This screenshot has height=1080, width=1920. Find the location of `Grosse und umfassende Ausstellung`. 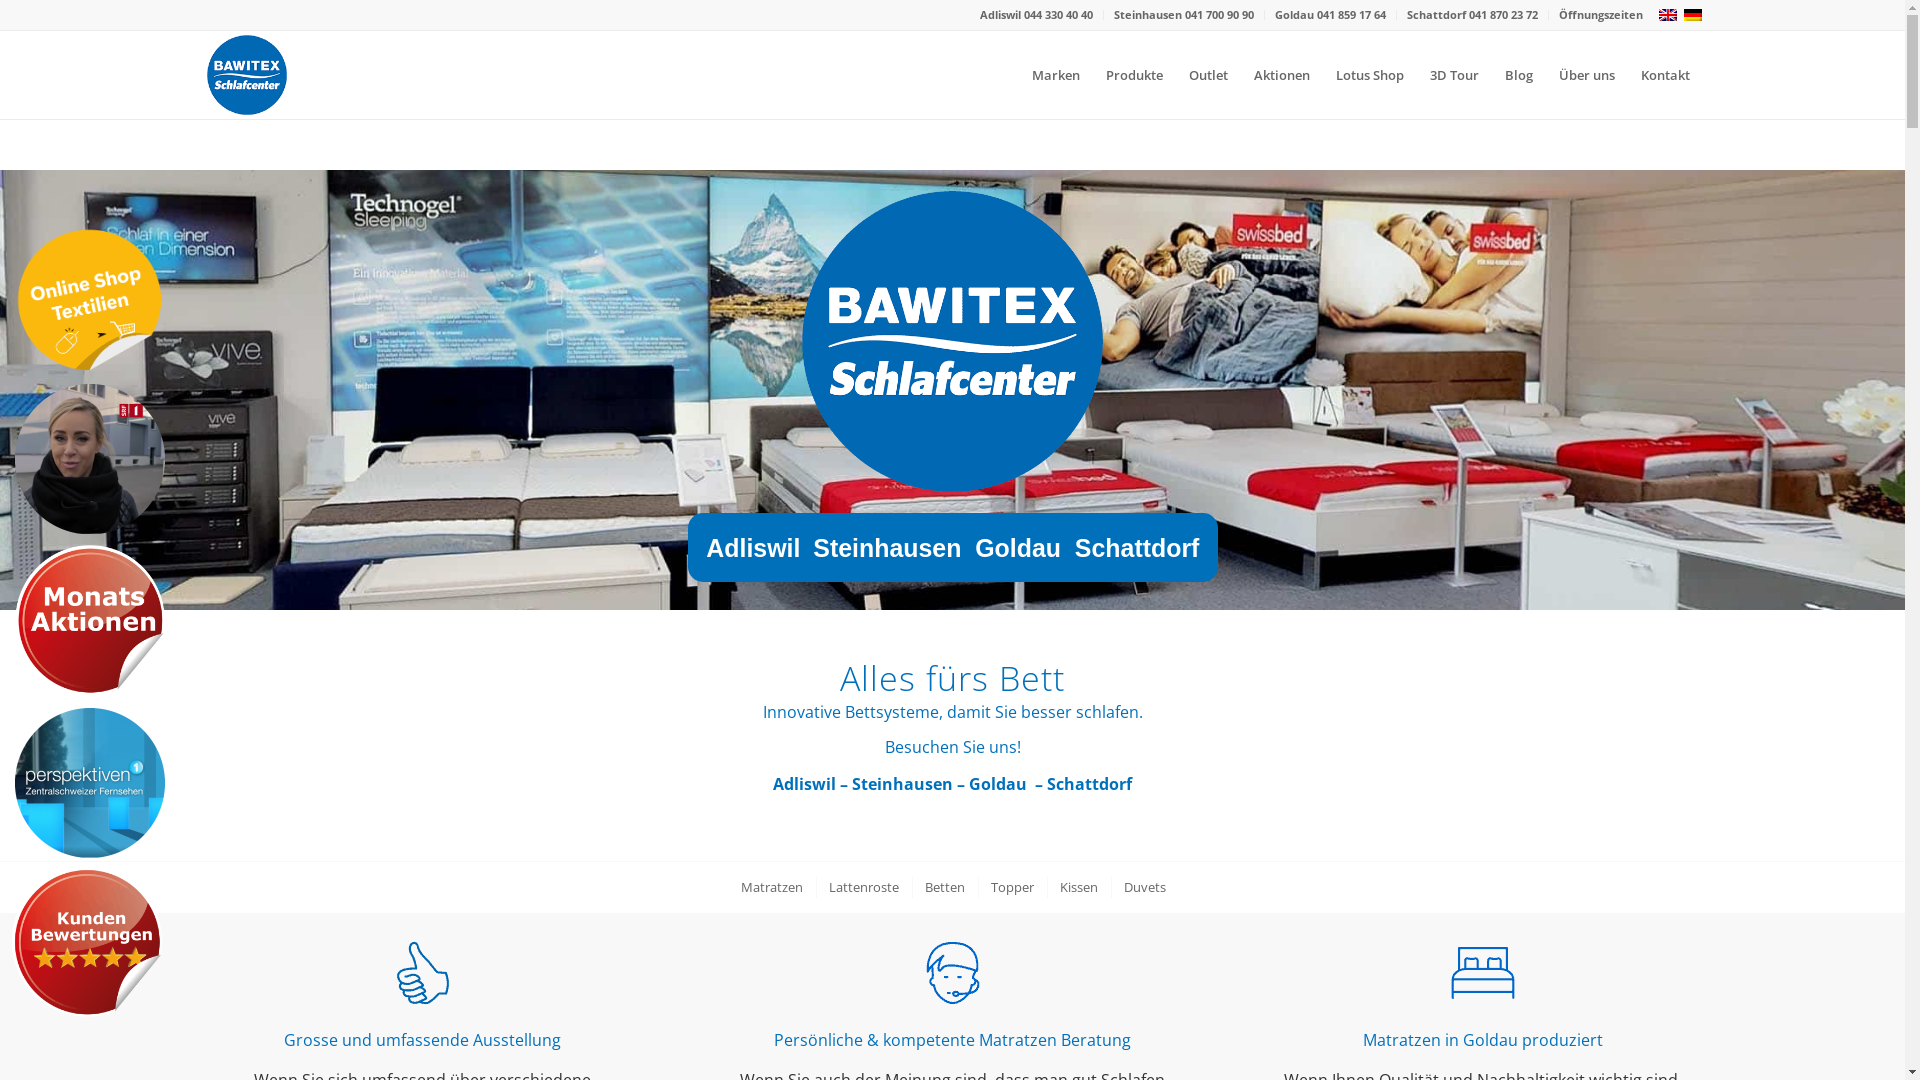

Grosse und umfassende Ausstellung is located at coordinates (422, 1040).